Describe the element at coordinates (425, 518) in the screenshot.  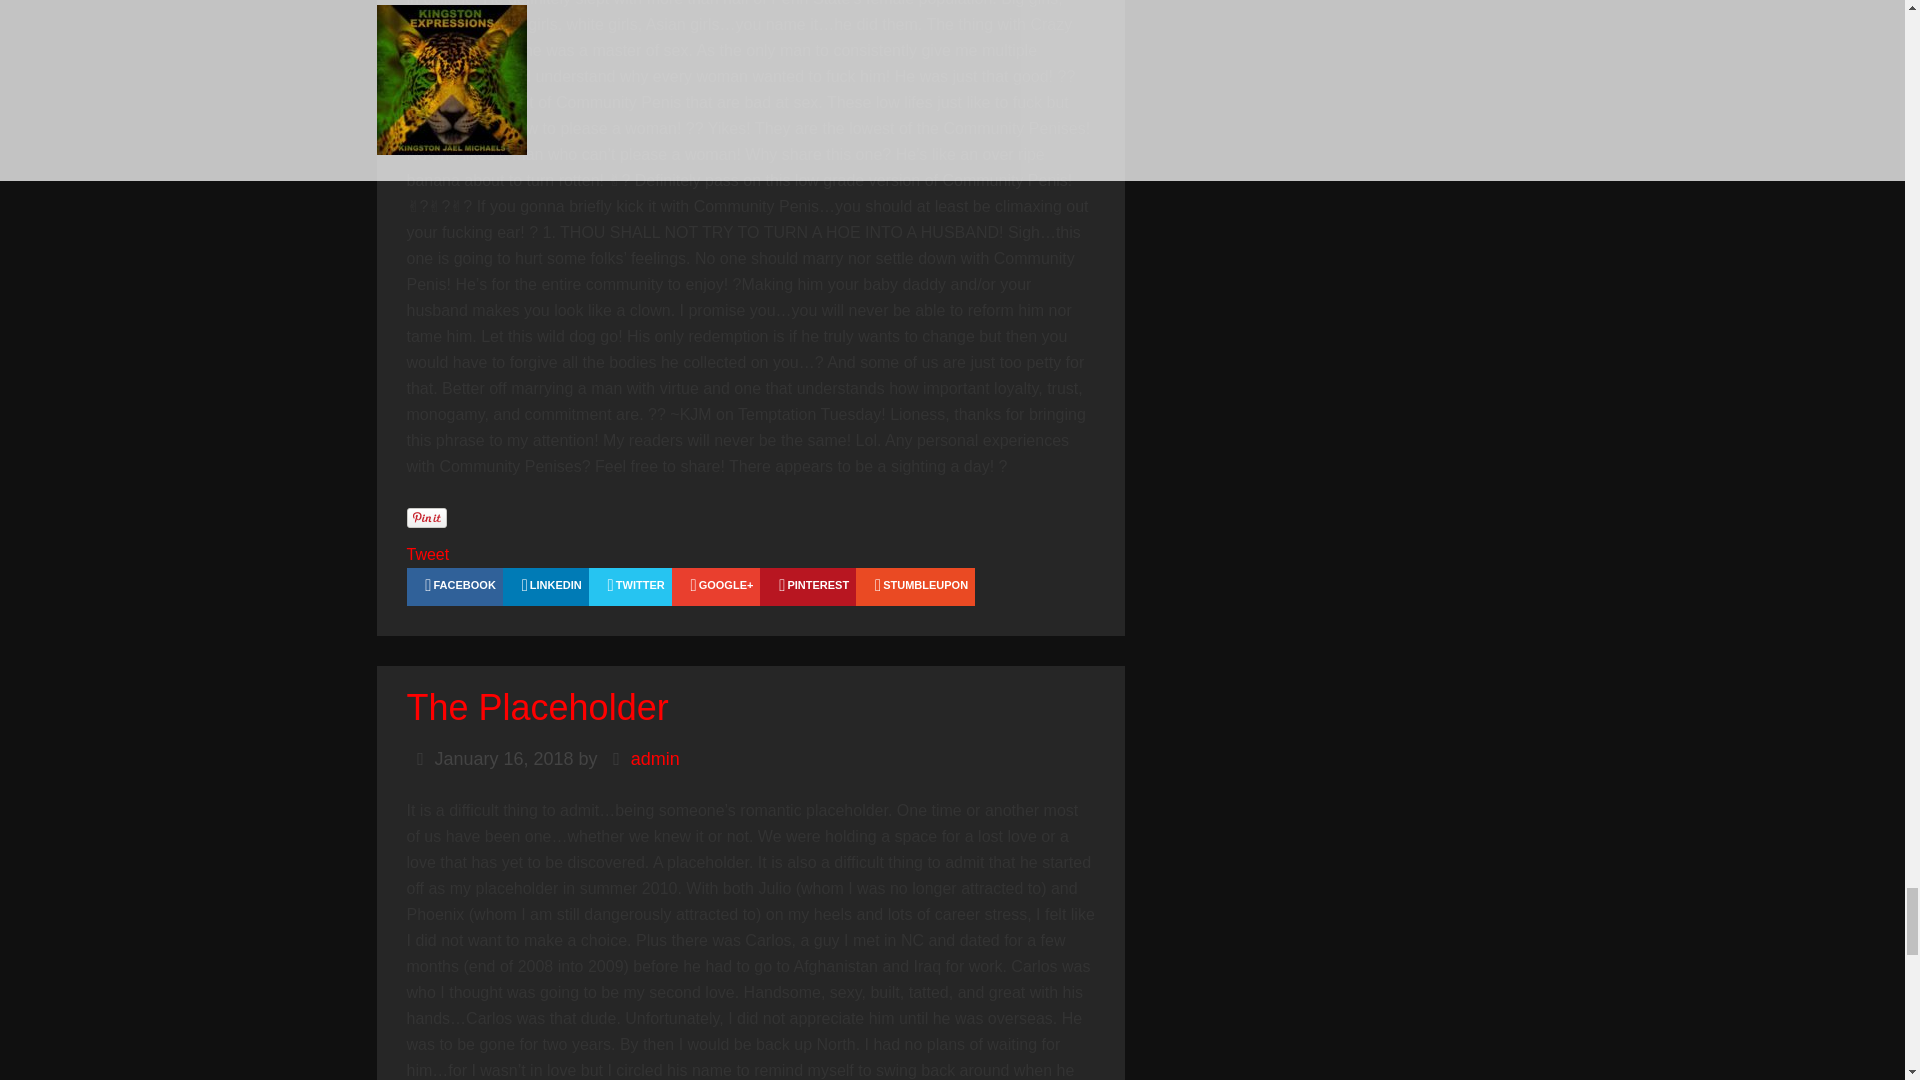
I see `Pin It` at that location.